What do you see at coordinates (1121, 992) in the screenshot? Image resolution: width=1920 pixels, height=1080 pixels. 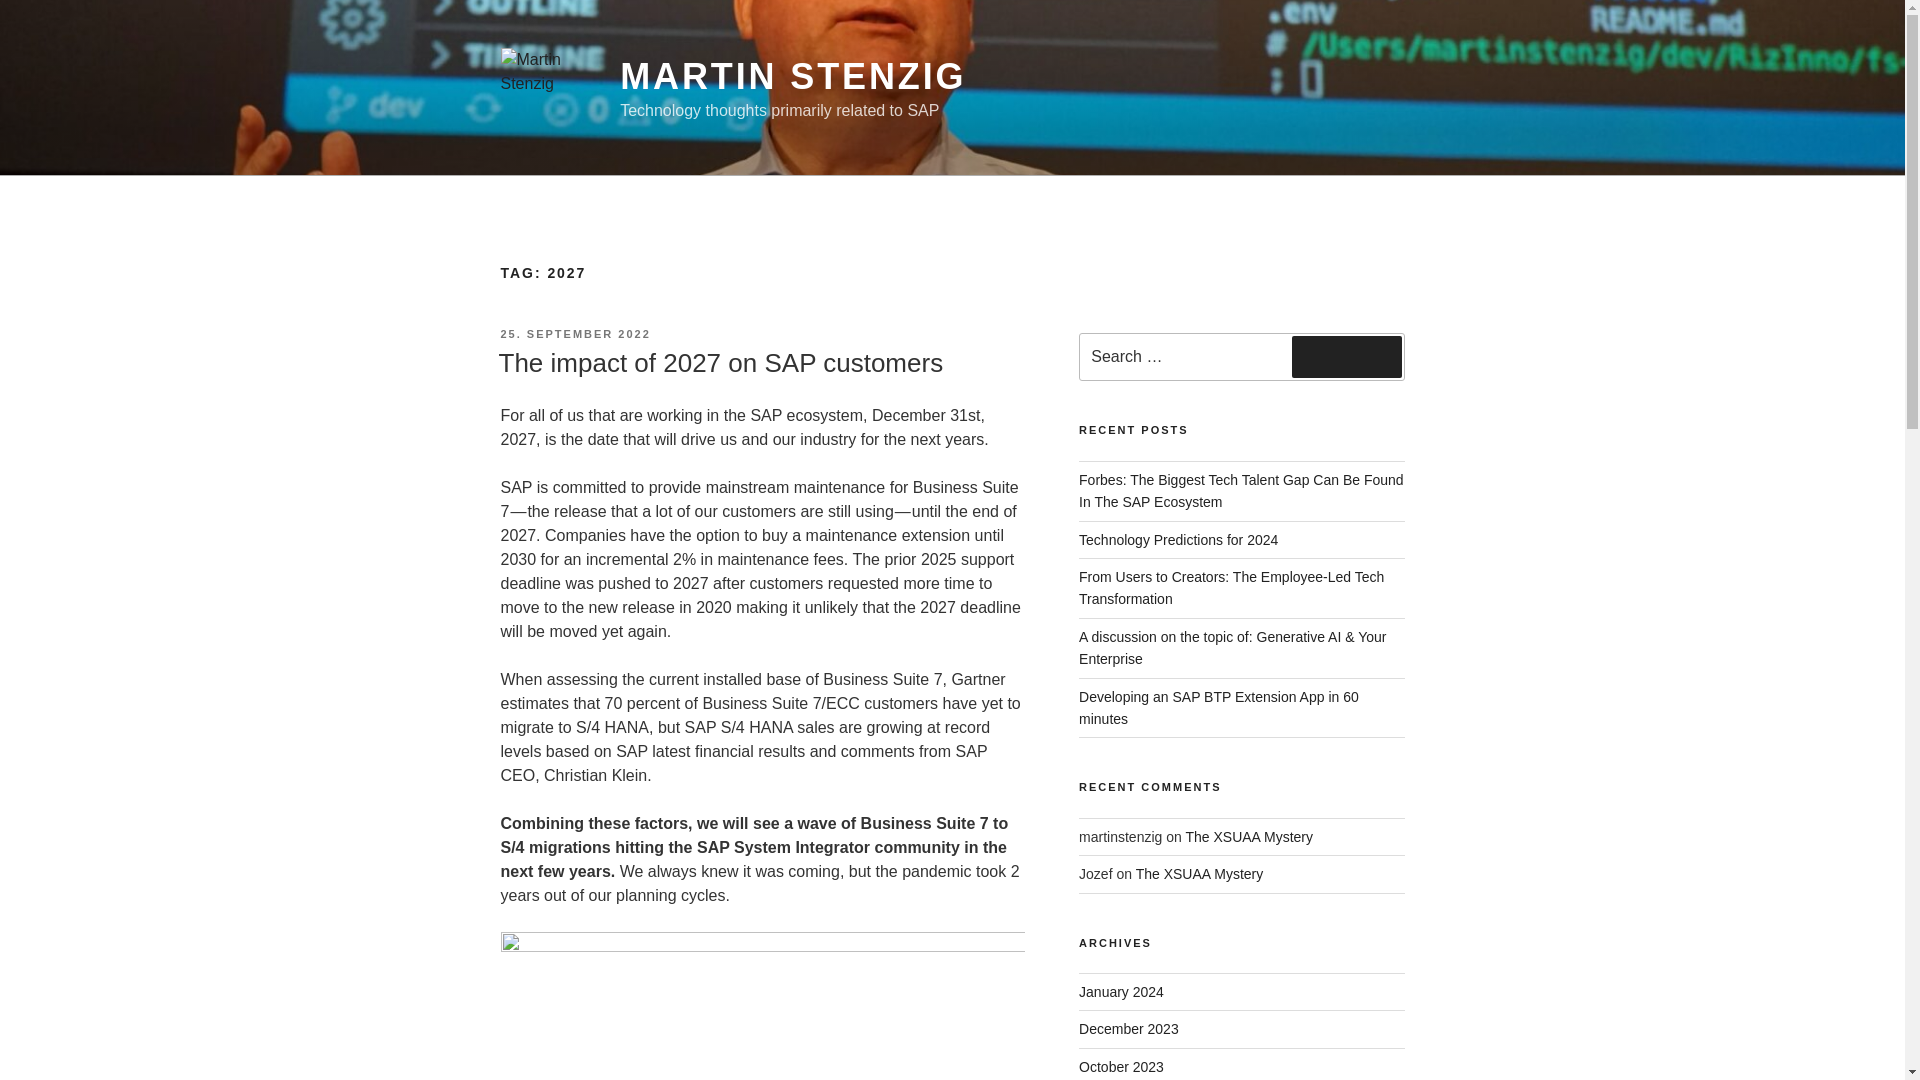 I see `January 2024` at bounding box center [1121, 992].